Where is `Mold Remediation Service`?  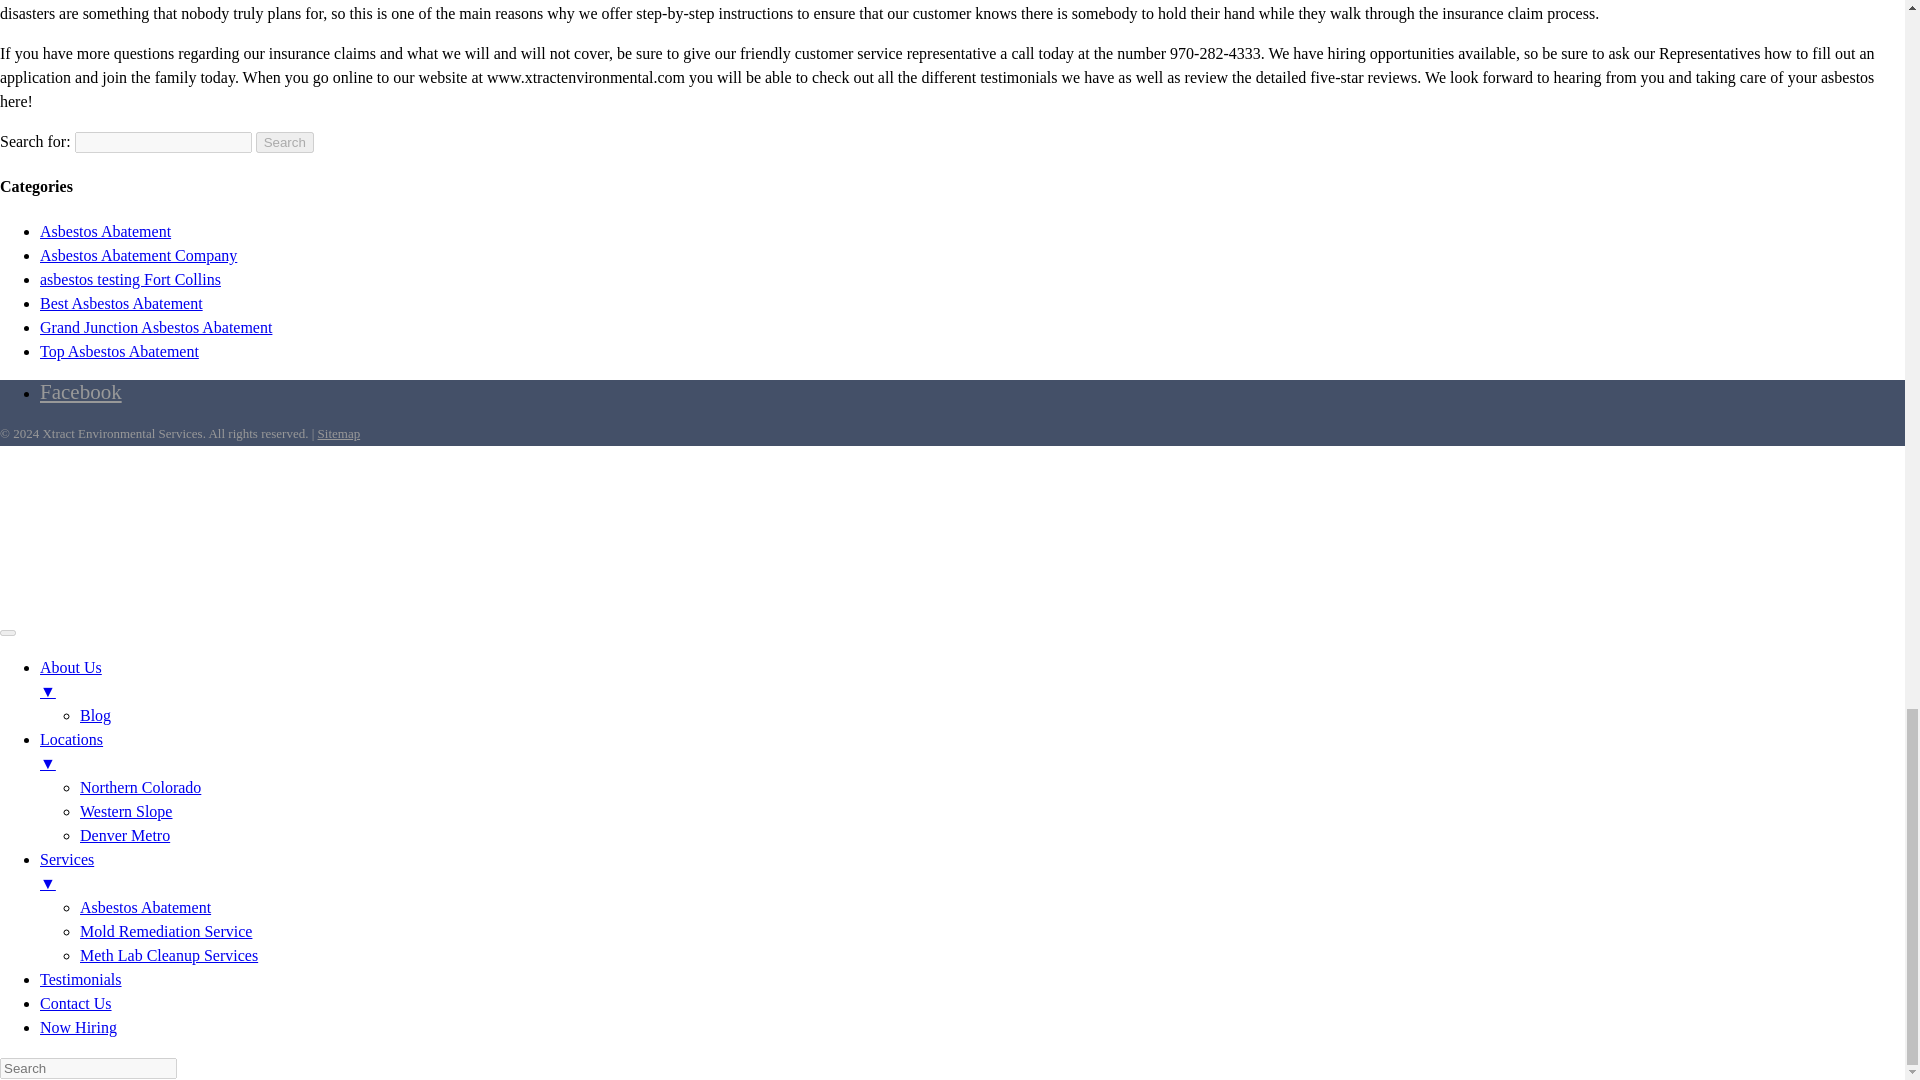 Mold Remediation Service is located at coordinates (166, 931).